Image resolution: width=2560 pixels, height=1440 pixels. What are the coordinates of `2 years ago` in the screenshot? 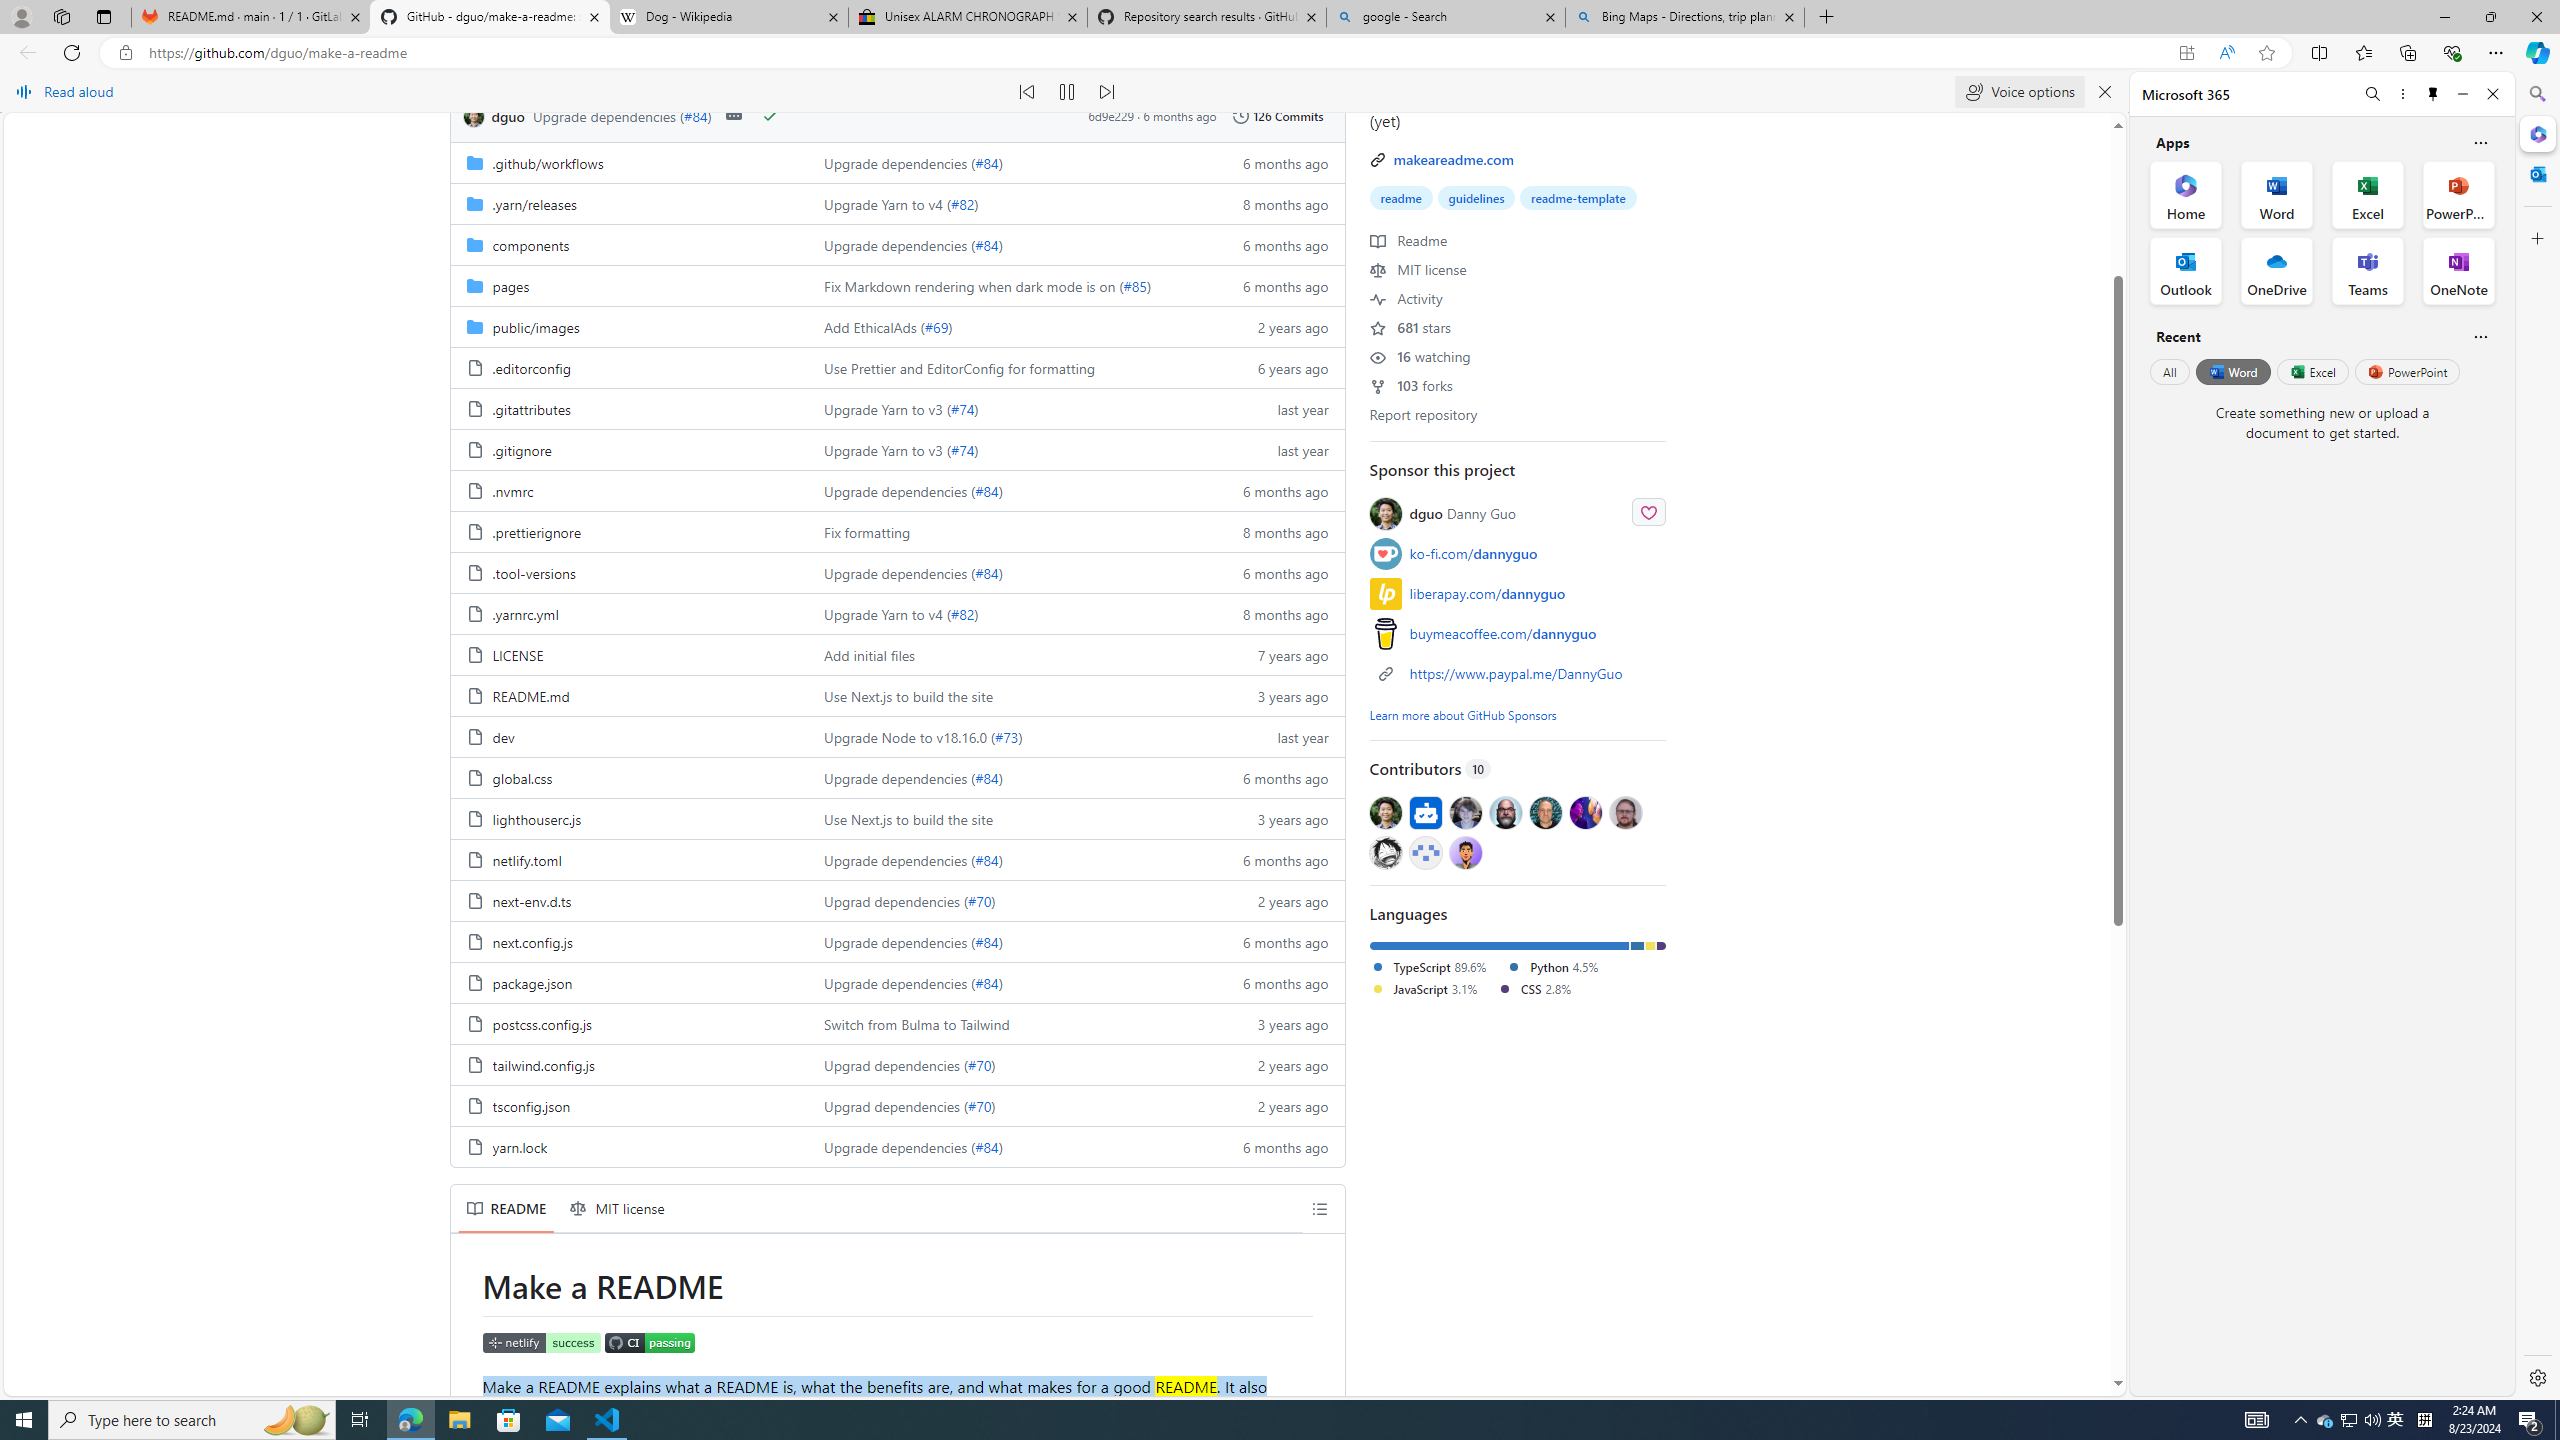 It's located at (1276, 1105).